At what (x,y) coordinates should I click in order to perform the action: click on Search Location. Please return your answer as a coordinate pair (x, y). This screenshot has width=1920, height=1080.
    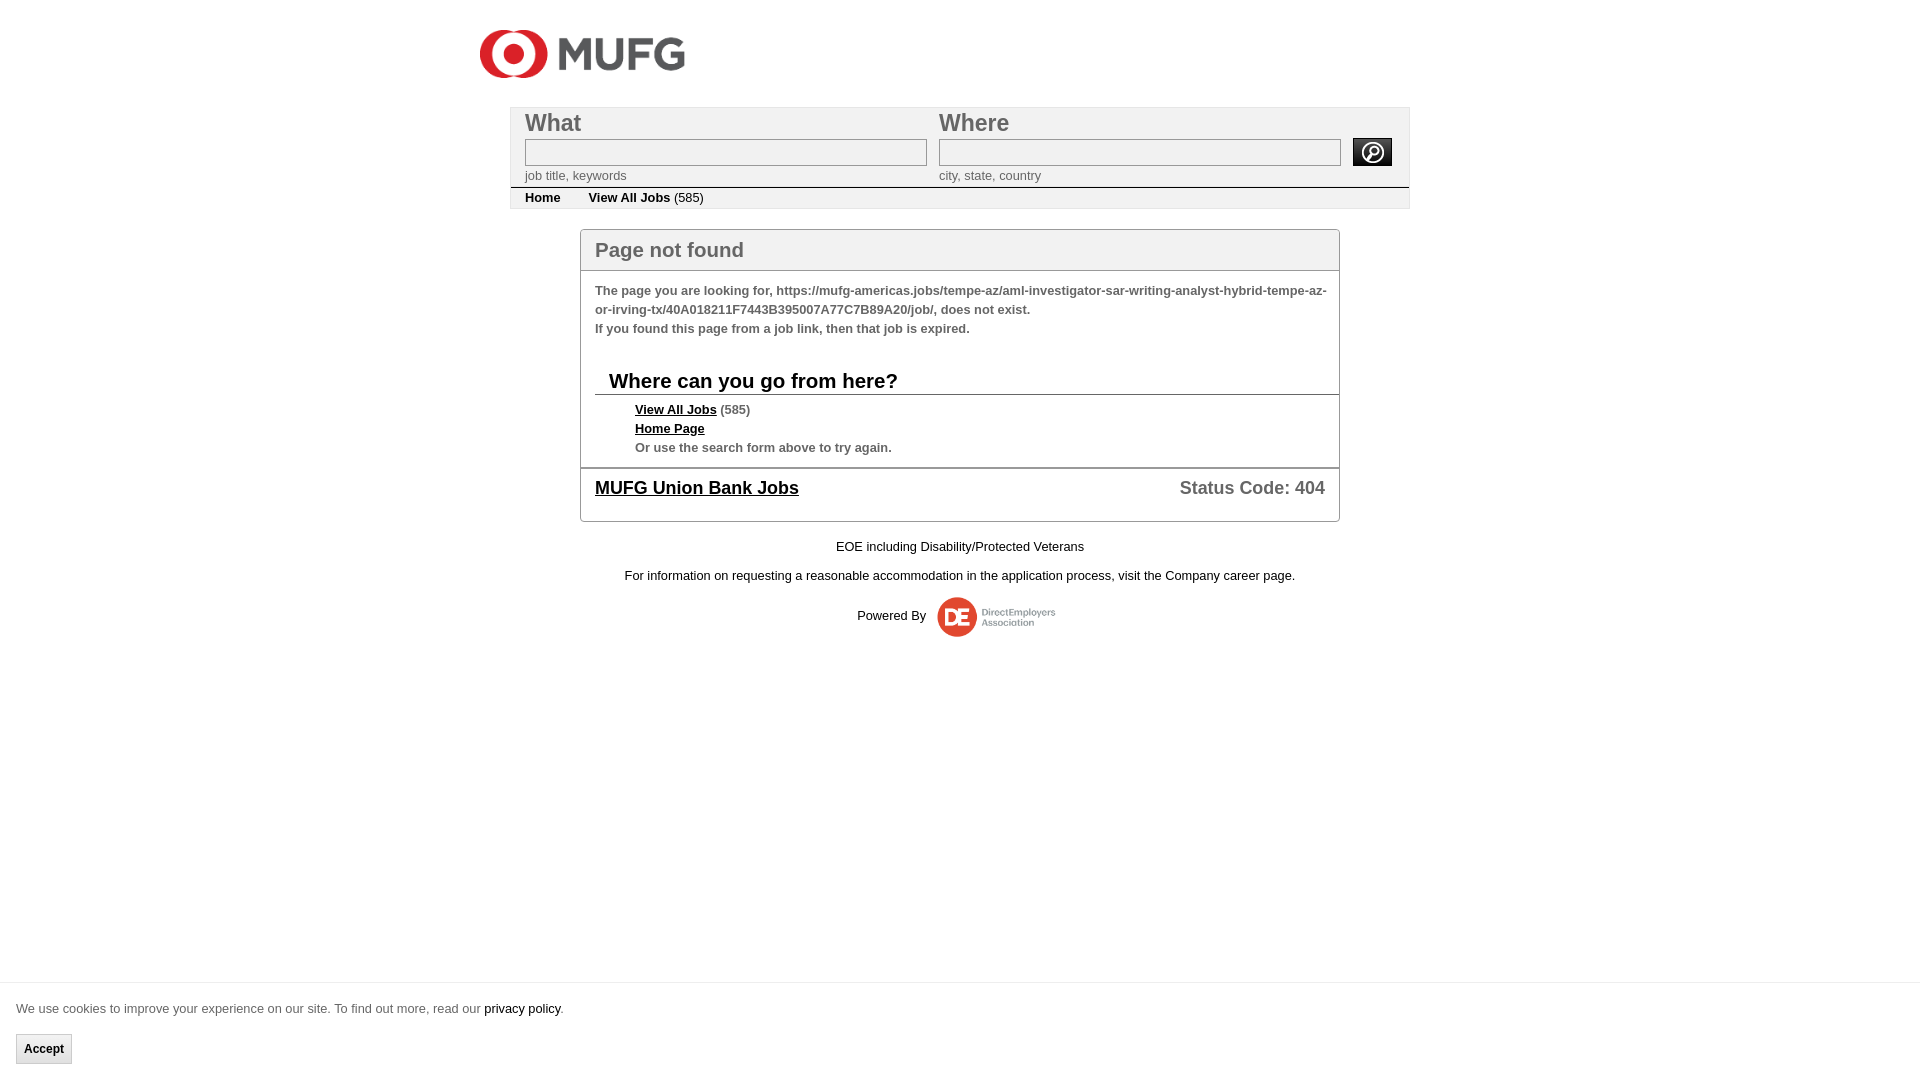
    Looking at the image, I should click on (1139, 152).